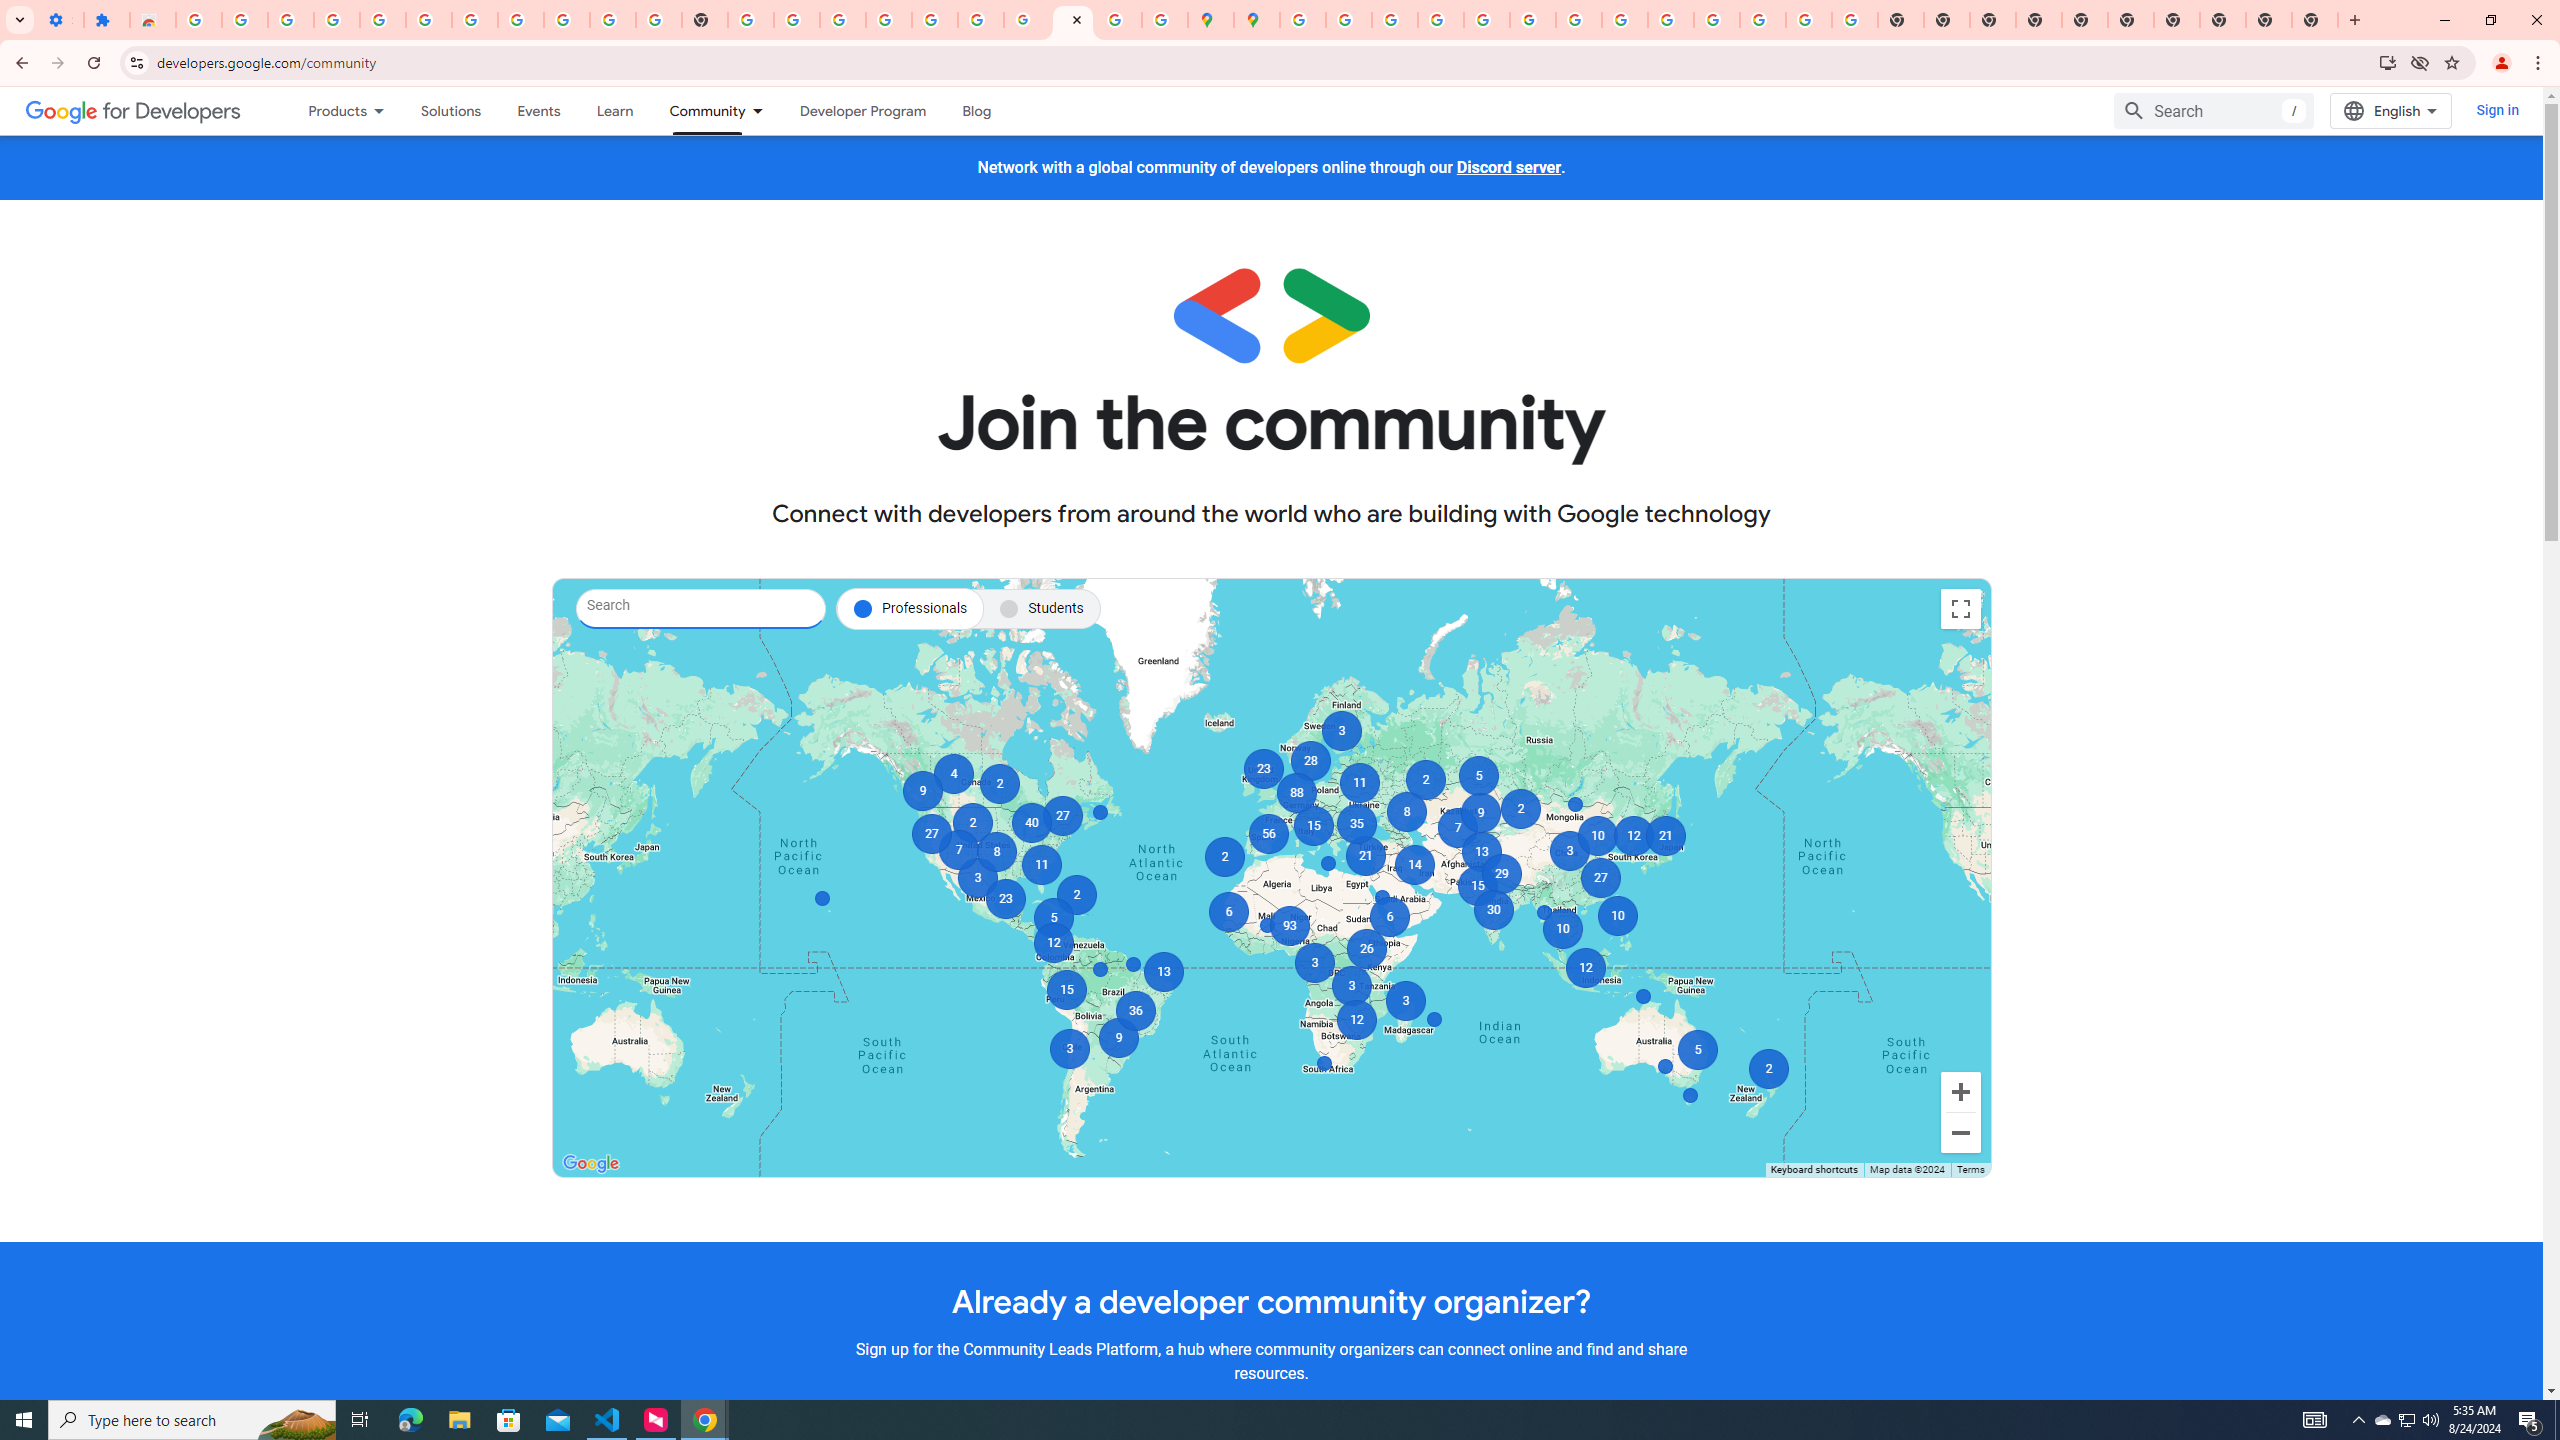 The width and height of the screenshot is (2560, 1440). I want to click on Open this area in Google Maps (opens a new window), so click(591, 1163).